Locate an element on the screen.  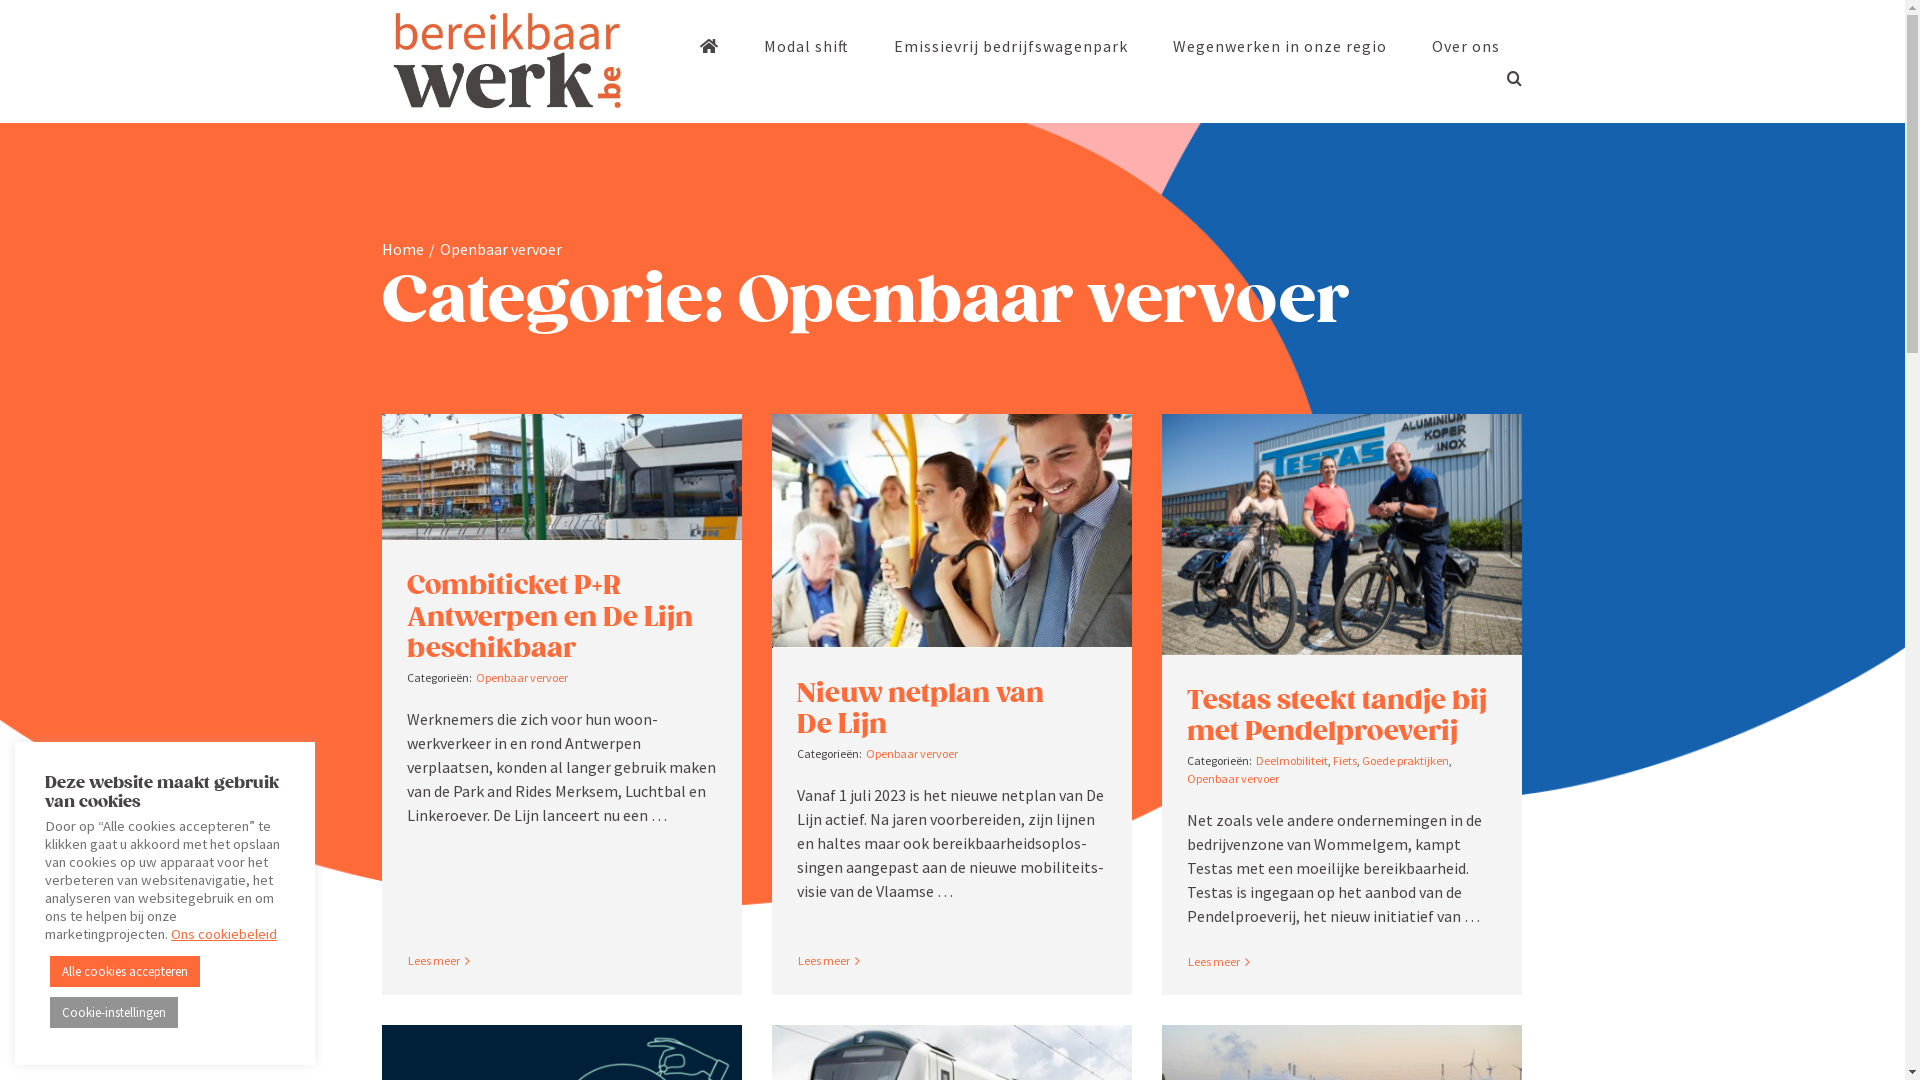
Ons cookiebeleid is located at coordinates (224, 934).